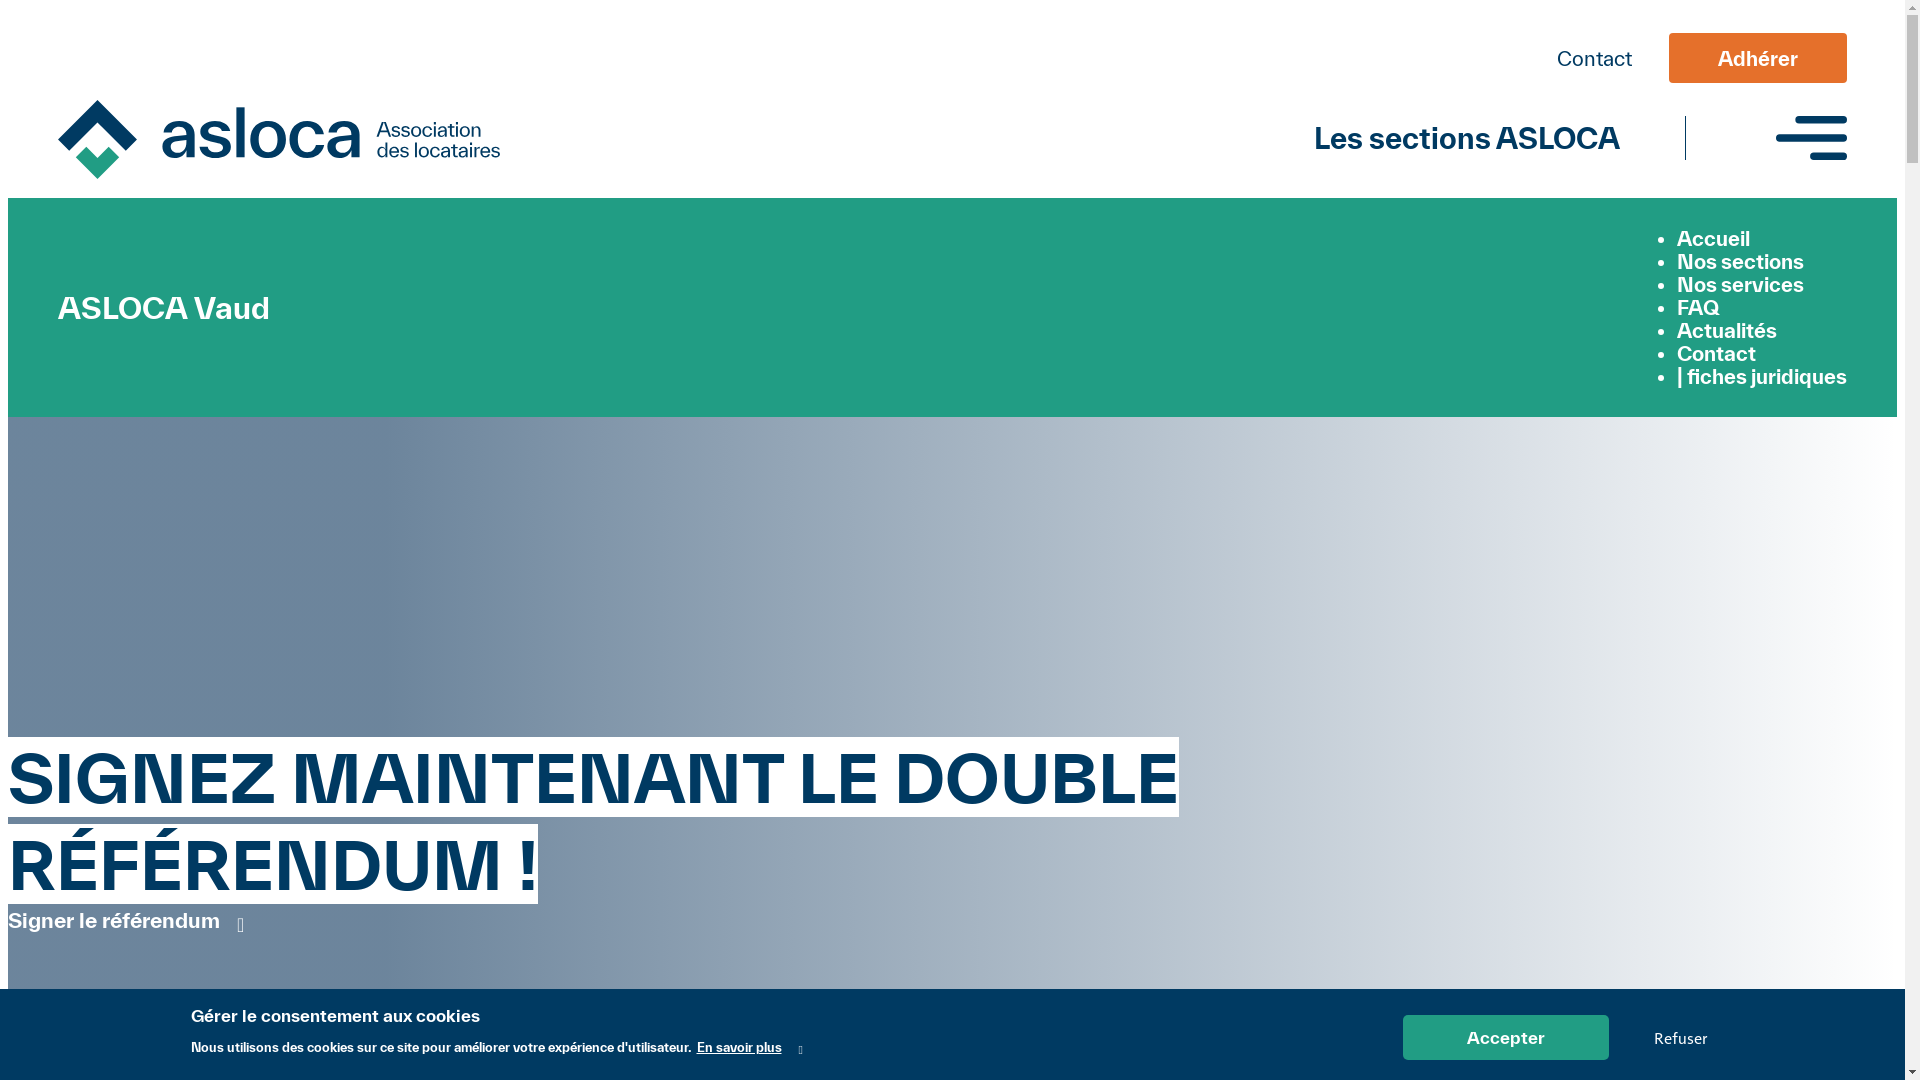 This screenshot has width=1920, height=1080. What do you see at coordinates (1740, 284) in the screenshot?
I see `Nos services` at bounding box center [1740, 284].